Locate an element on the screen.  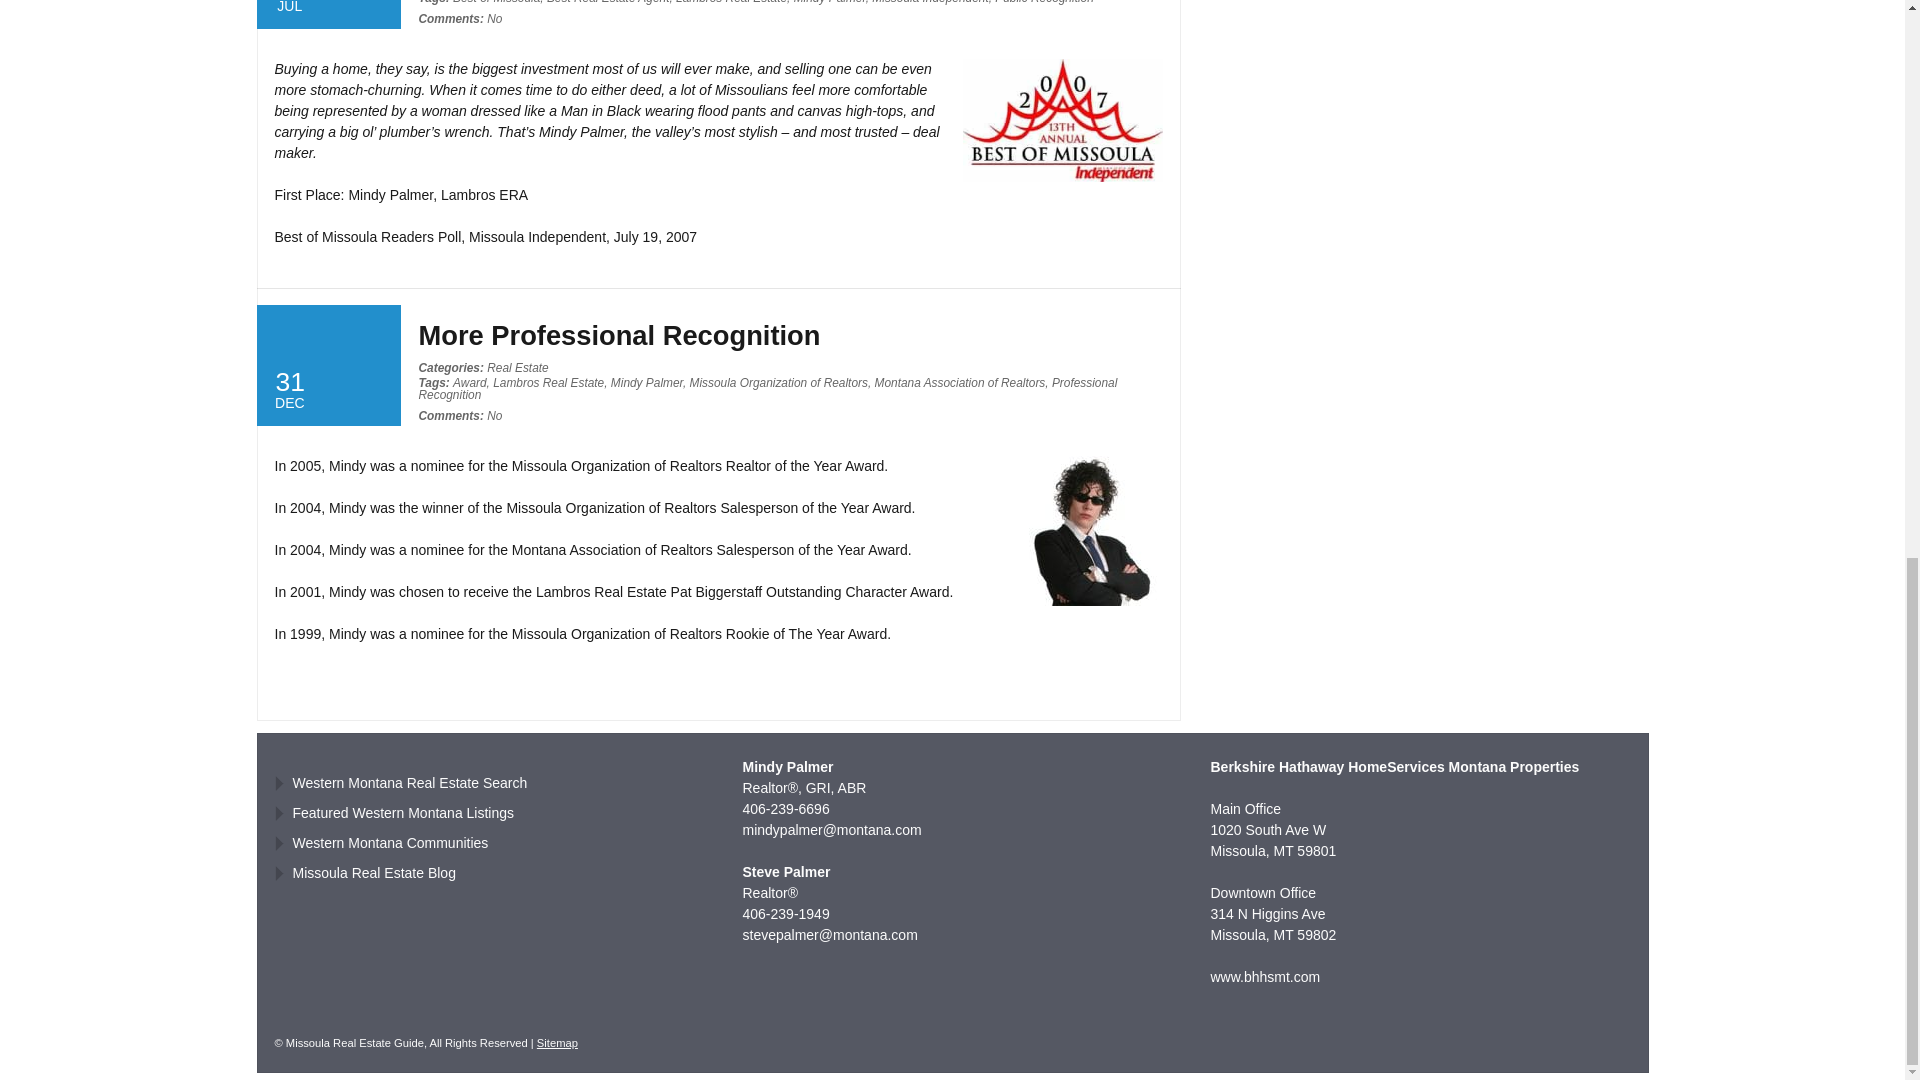
Best of Missoula is located at coordinates (496, 2).